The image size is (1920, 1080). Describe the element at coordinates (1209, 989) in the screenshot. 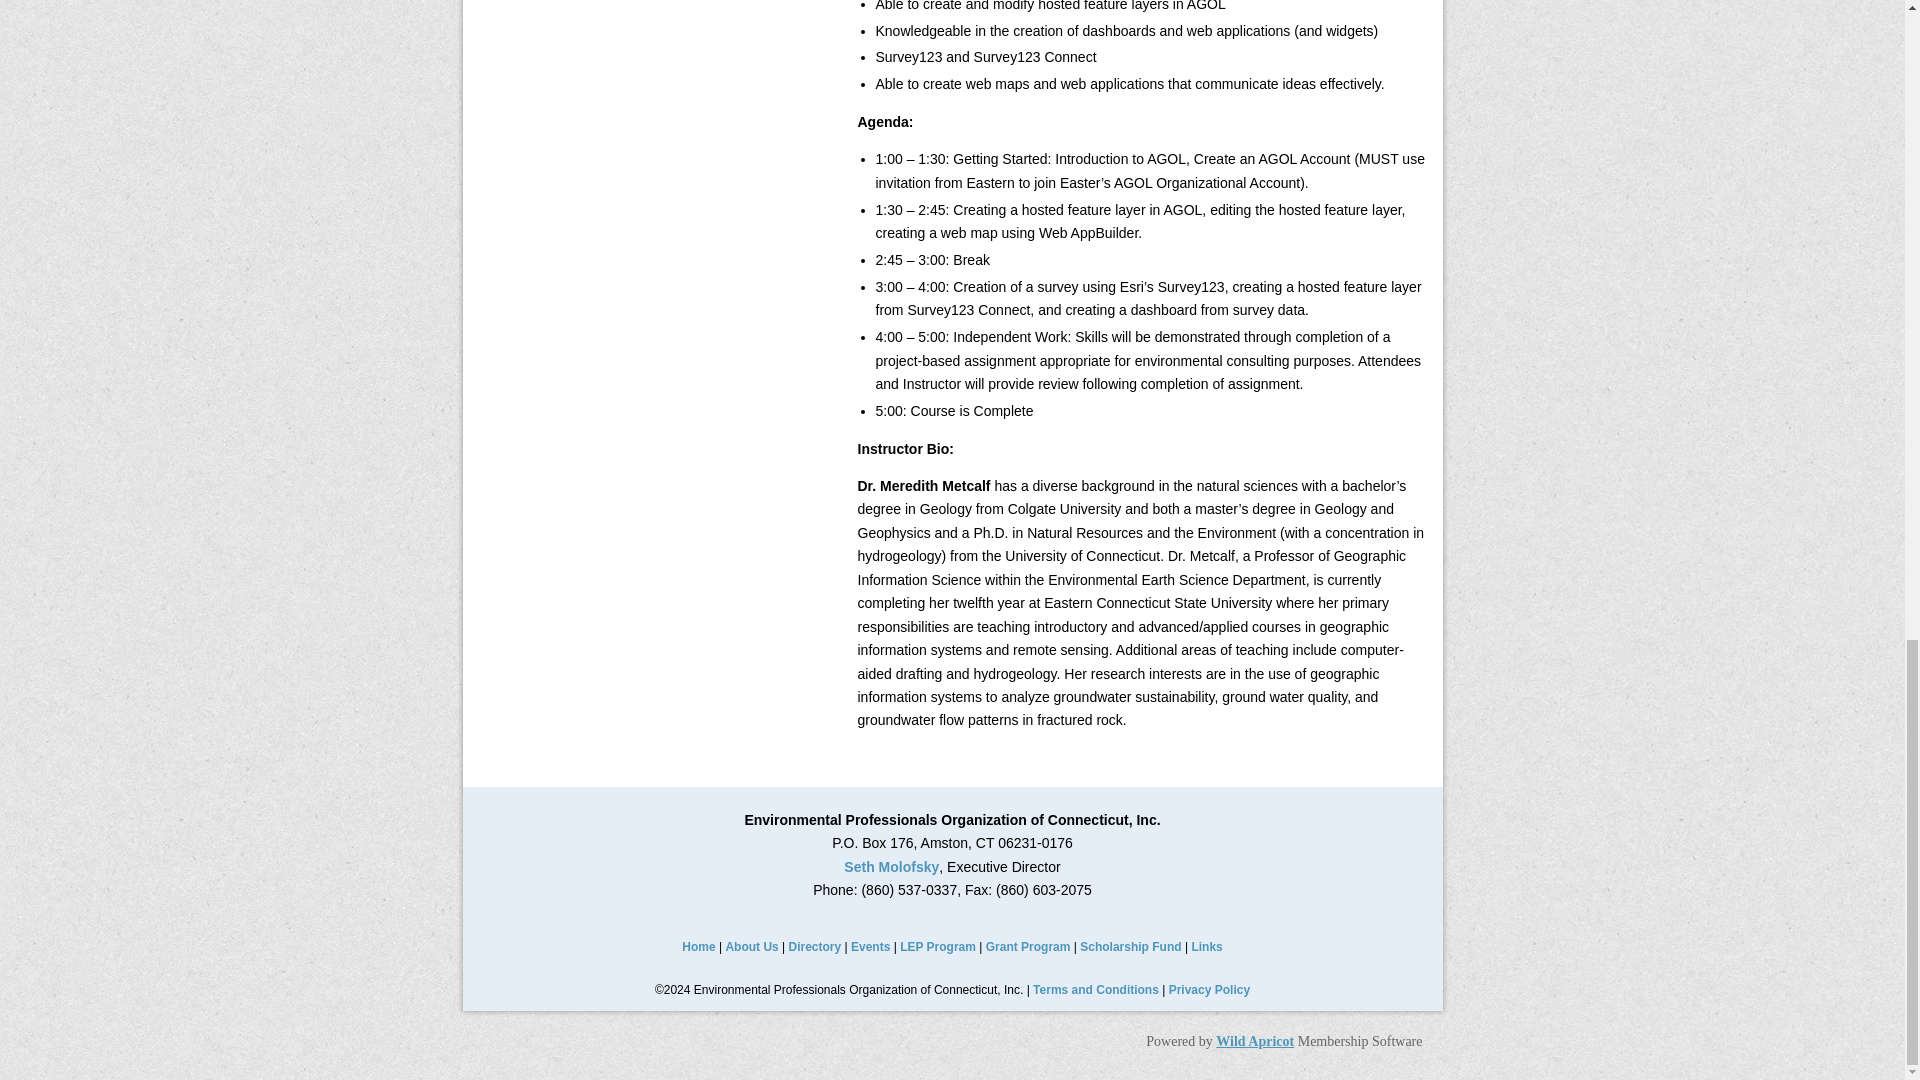

I see `Privacy Policy` at that location.